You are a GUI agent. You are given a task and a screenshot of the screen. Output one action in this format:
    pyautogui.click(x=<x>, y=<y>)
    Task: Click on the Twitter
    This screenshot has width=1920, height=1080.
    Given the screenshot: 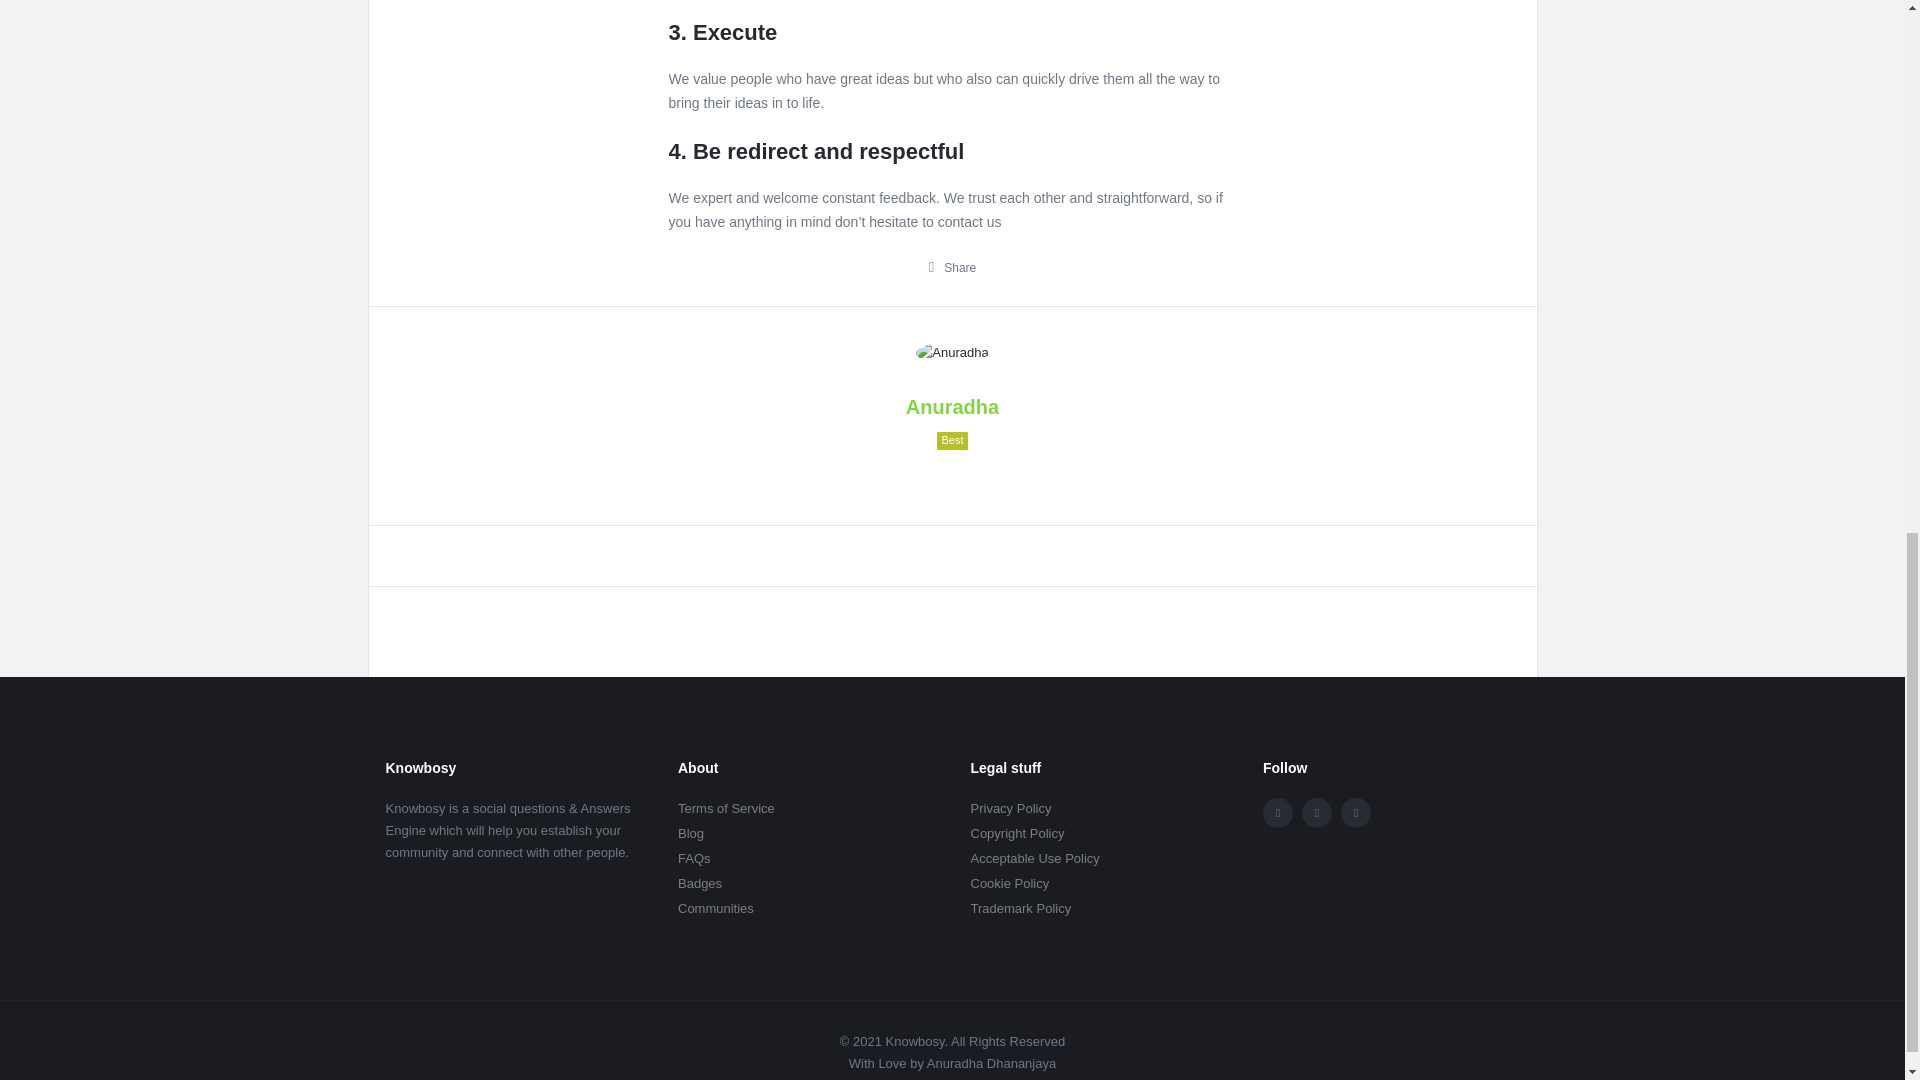 What is the action you would take?
    pyautogui.click(x=1316, y=813)
    